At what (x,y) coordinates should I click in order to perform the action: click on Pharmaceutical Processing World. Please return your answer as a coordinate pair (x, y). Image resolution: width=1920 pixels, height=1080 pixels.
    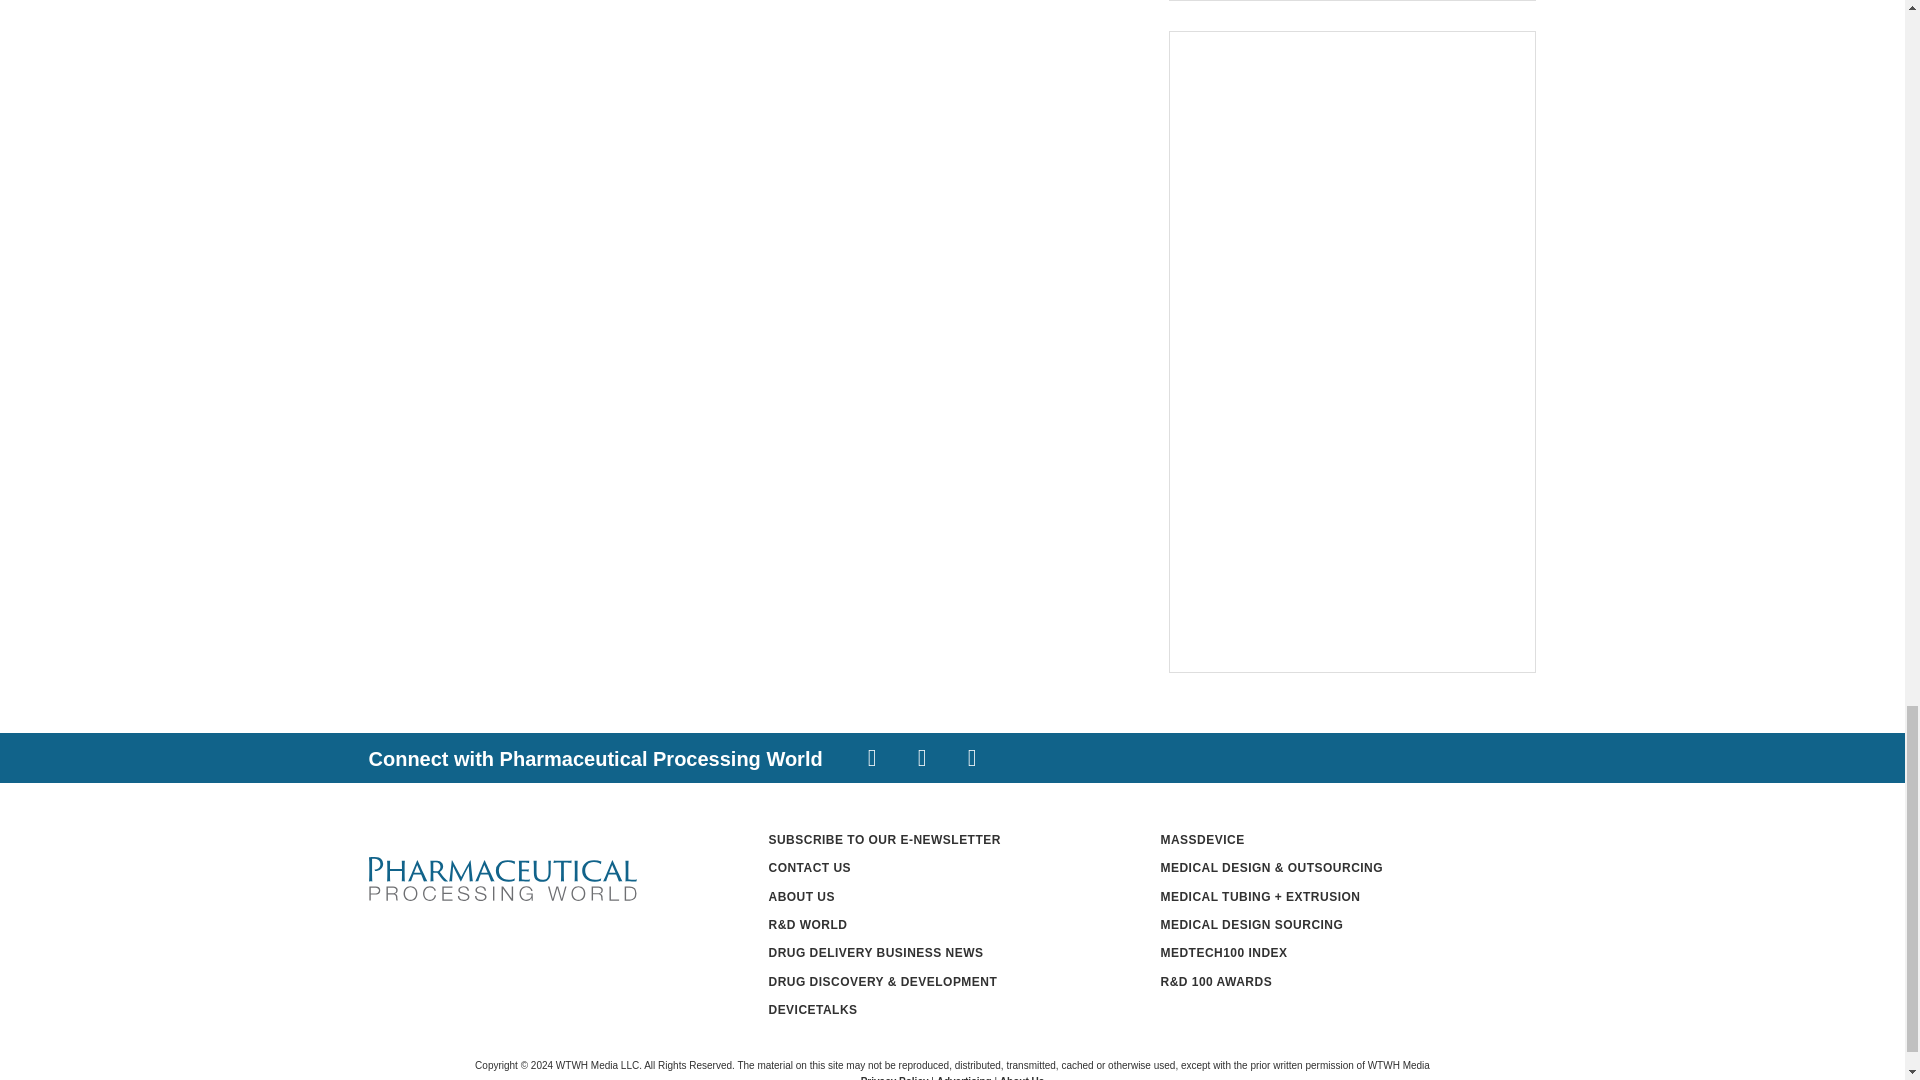
    Looking at the image, I should click on (502, 879).